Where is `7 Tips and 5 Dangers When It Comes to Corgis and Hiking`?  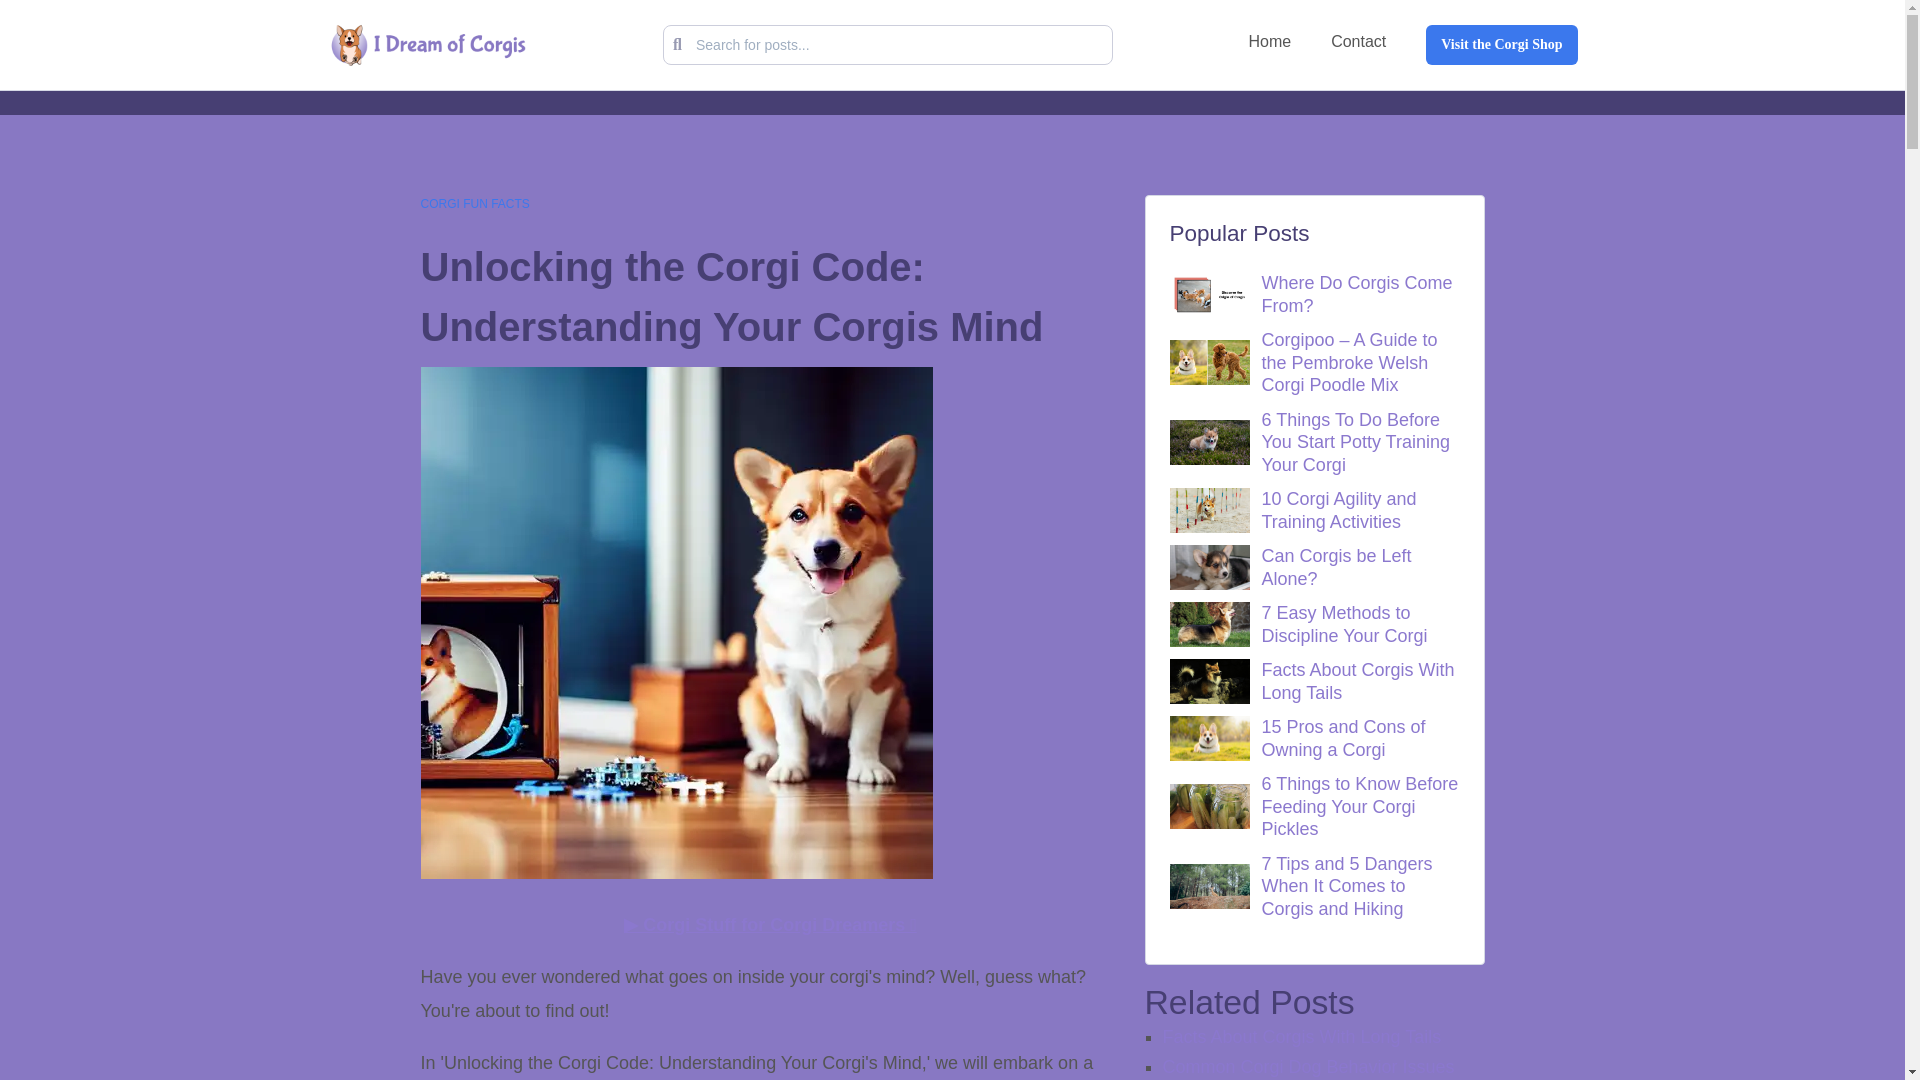
7 Tips and 5 Dangers When It Comes to Corgis and Hiking is located at coordinates (1354, 887).